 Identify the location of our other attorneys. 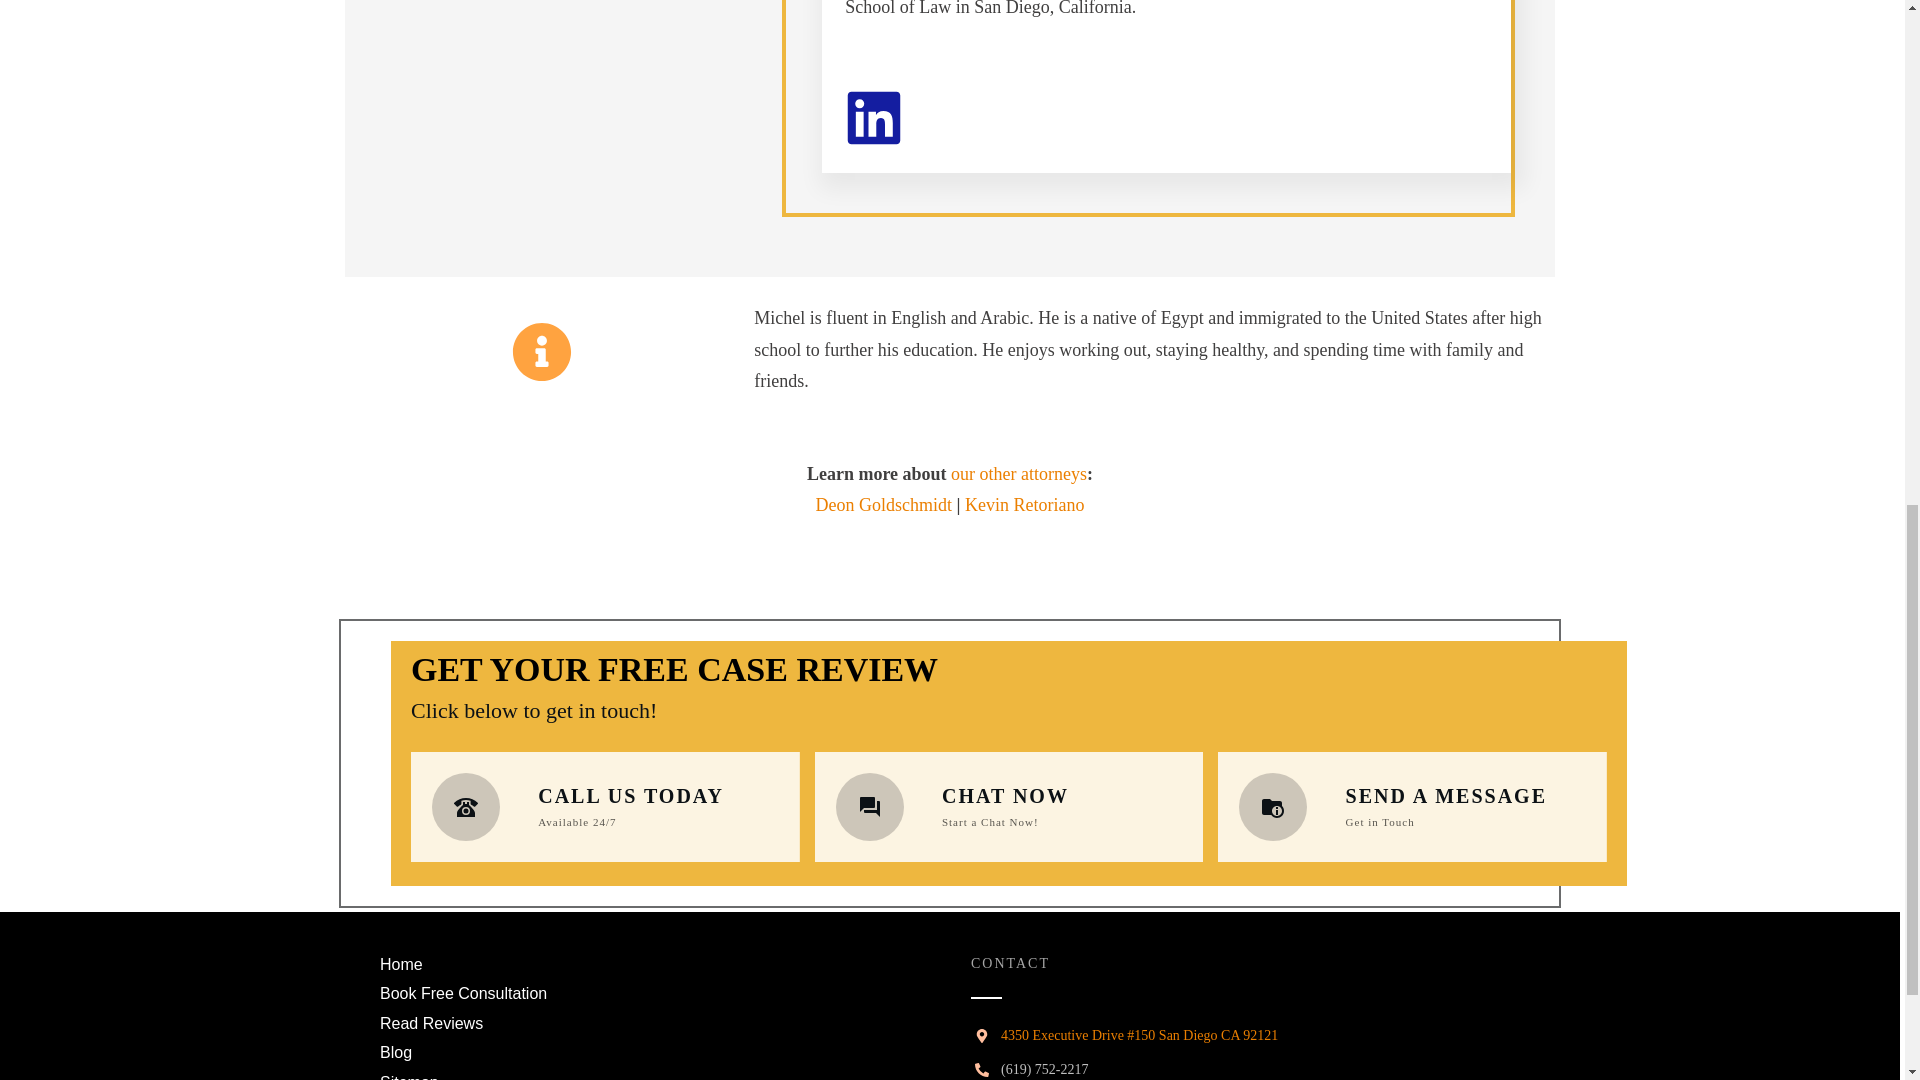
(1018, 474).